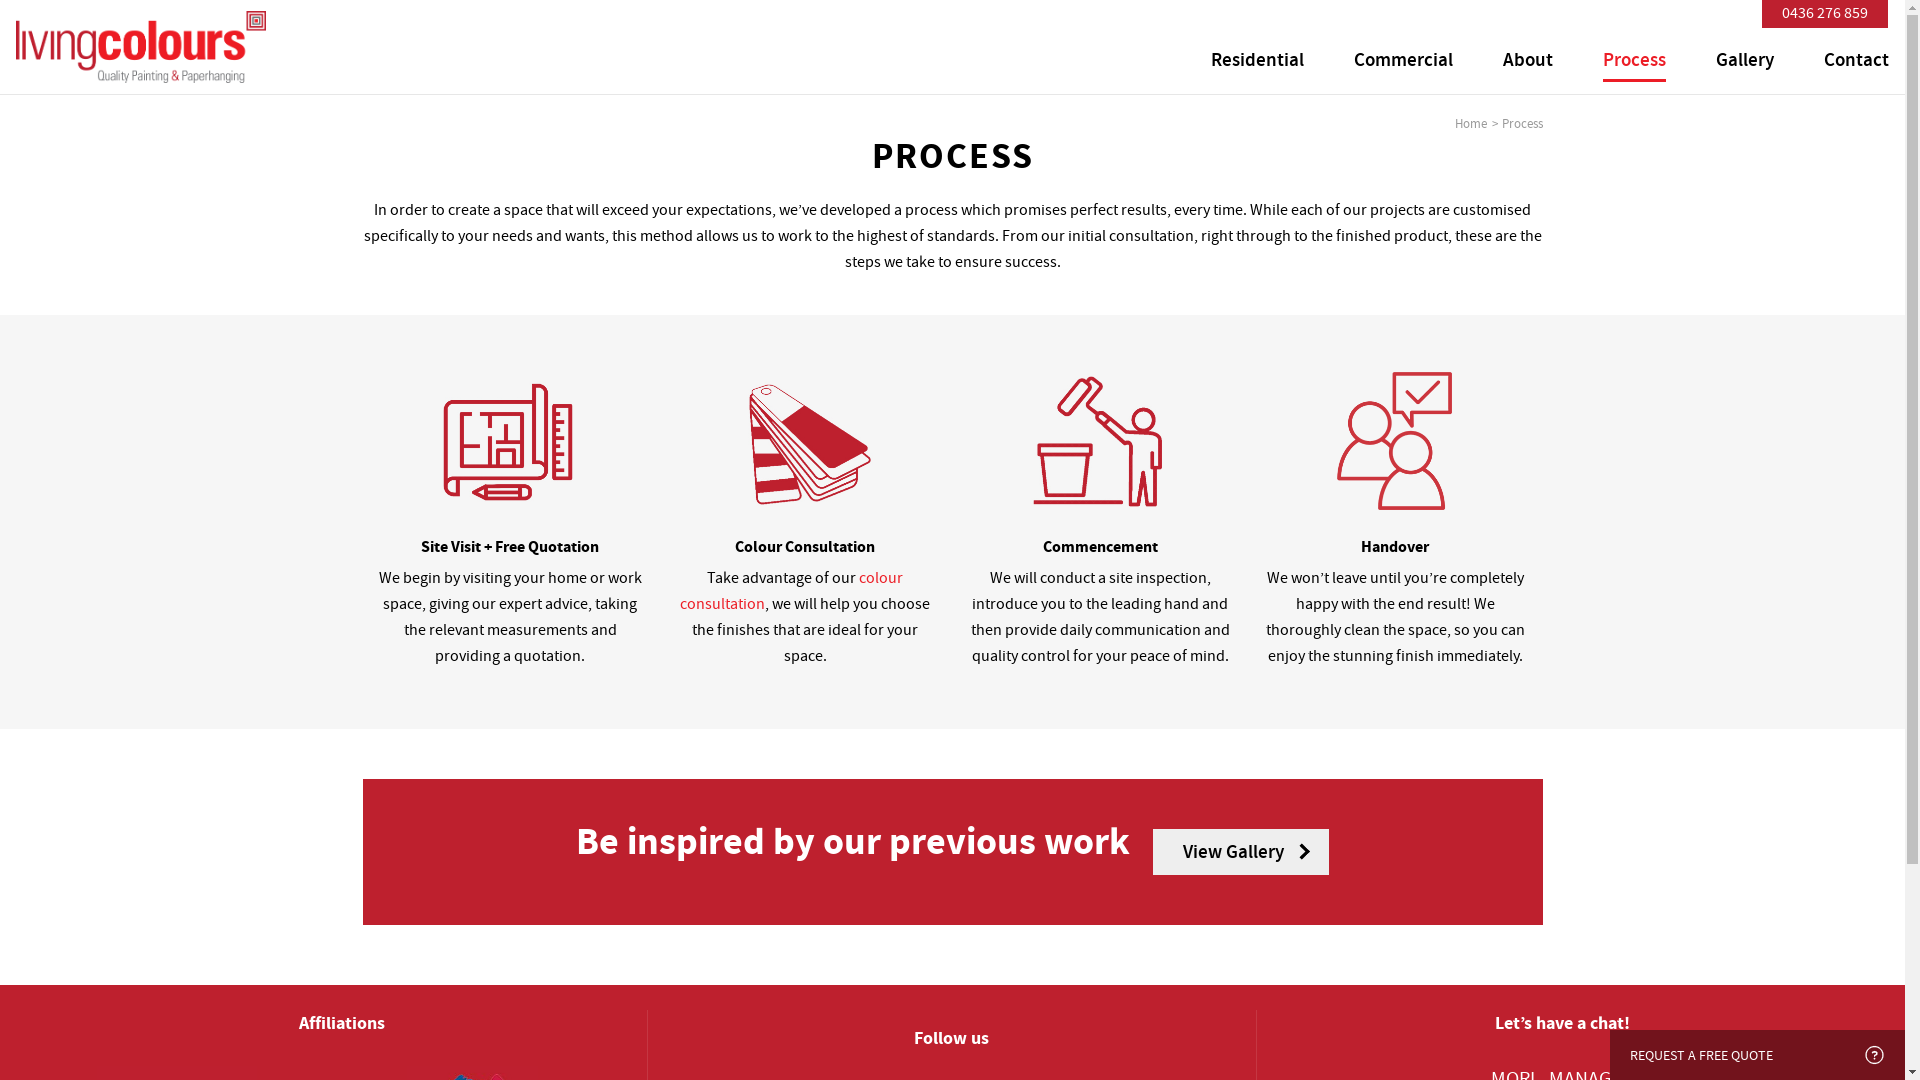  Describe the element at coordinates (1856, 62) in the screenshot. I see `Contact` at that location.